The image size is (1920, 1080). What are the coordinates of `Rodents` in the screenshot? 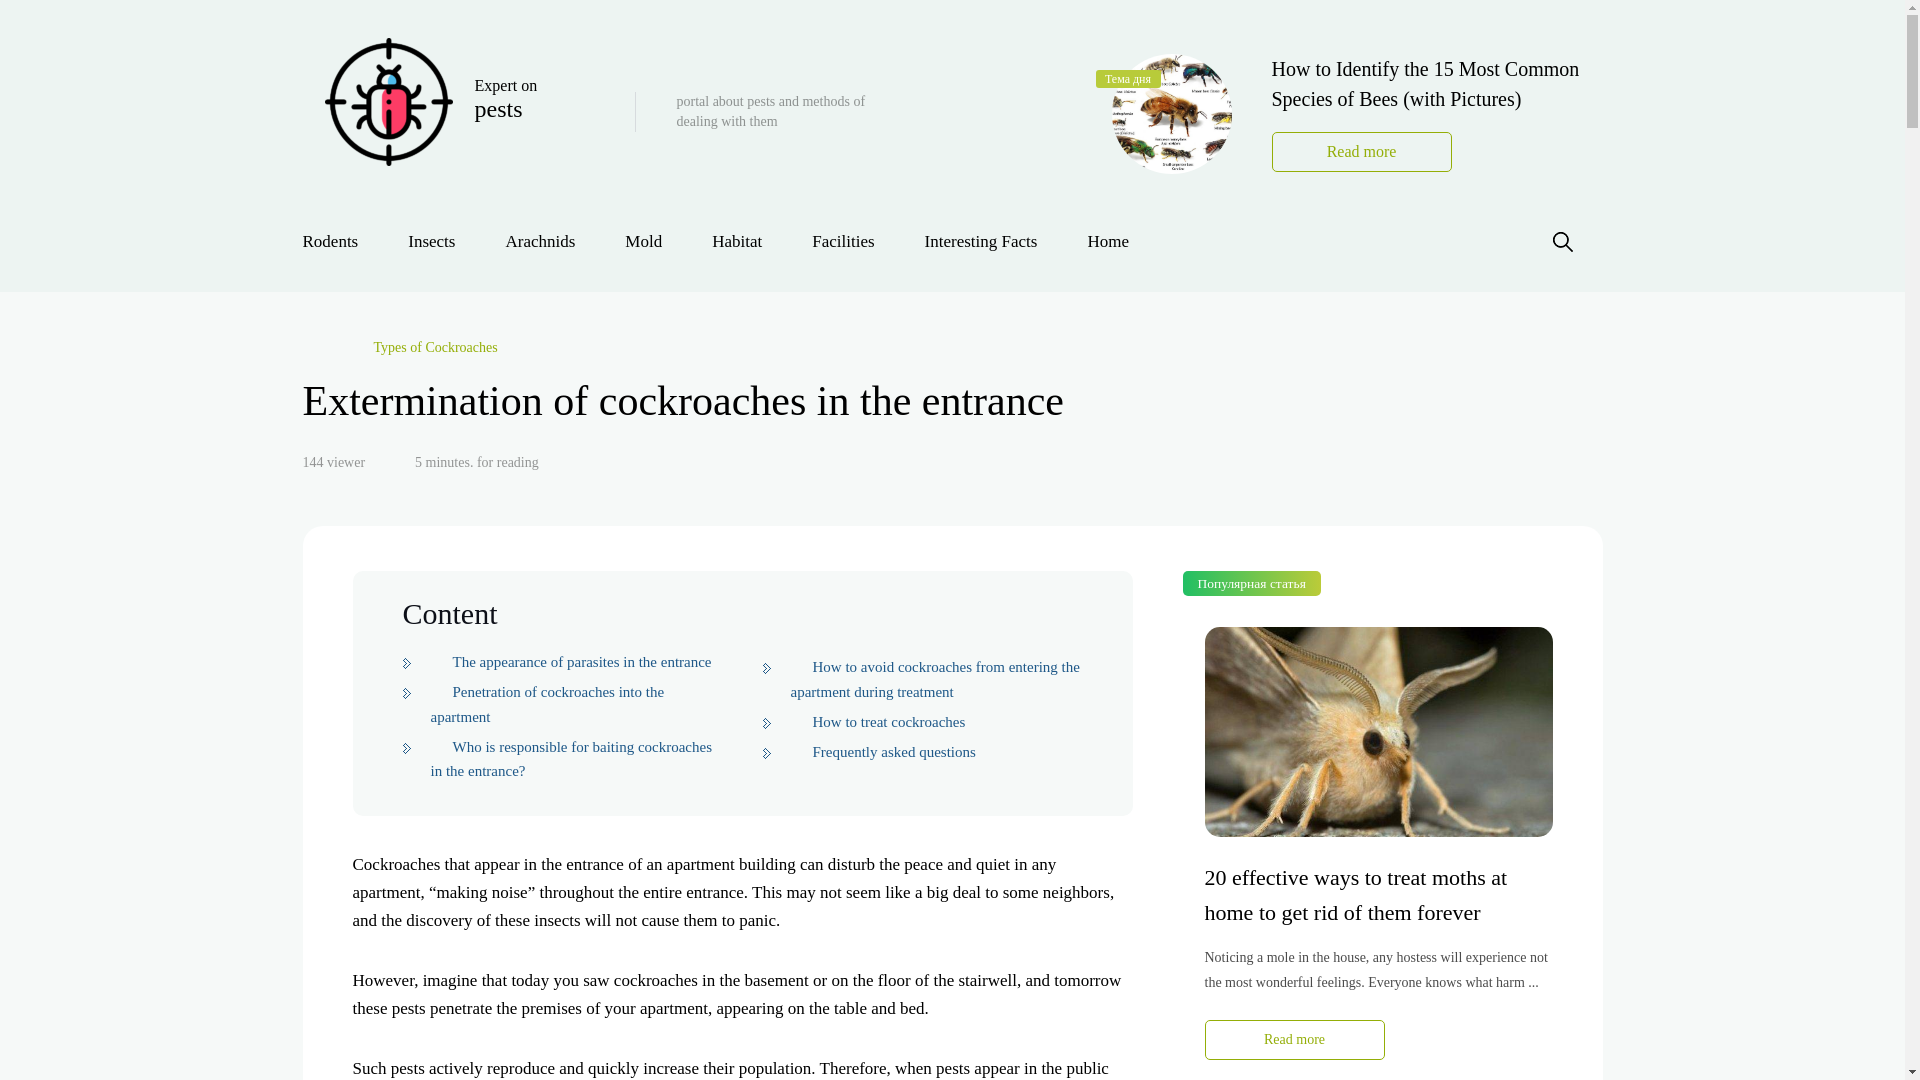 It's located at (467, 110).